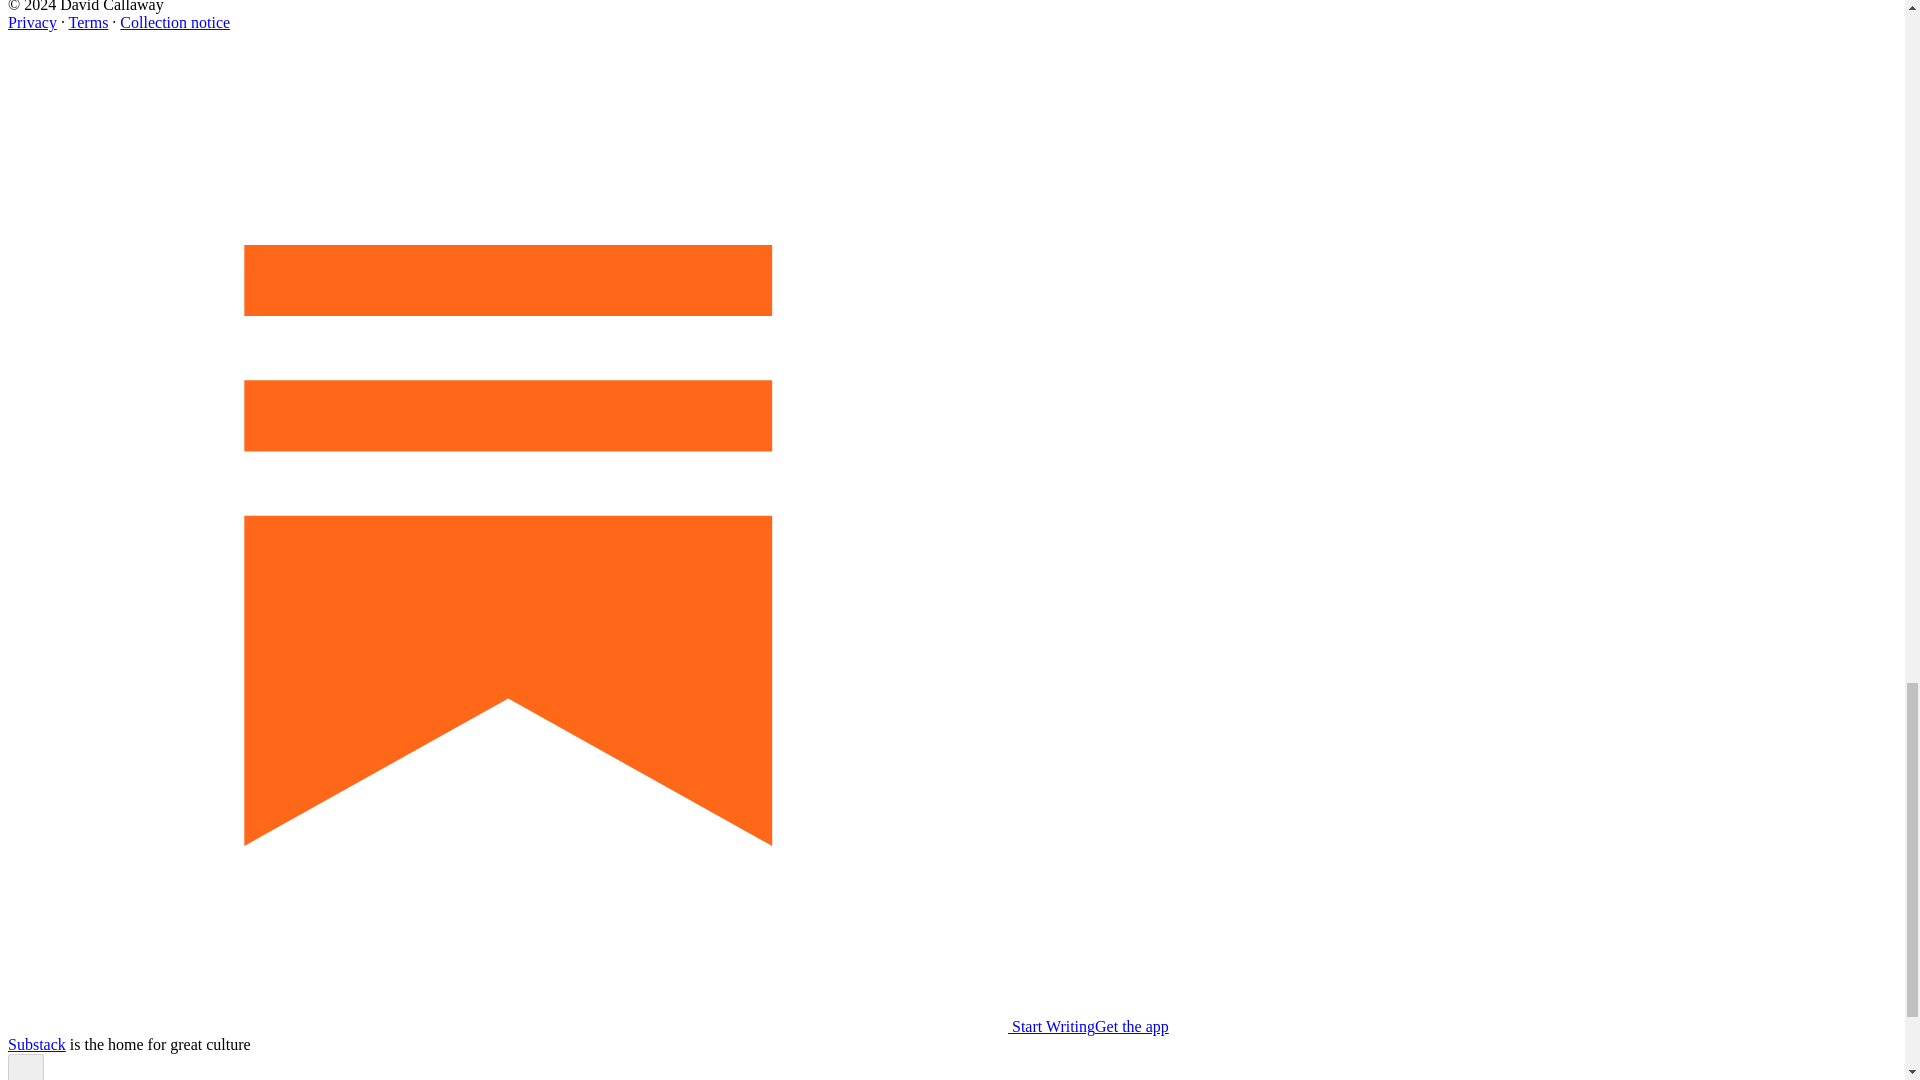 Image resolution: width=1920 pixels, height=1080 pixels. I want to click on Substack, so click(36, 1044).